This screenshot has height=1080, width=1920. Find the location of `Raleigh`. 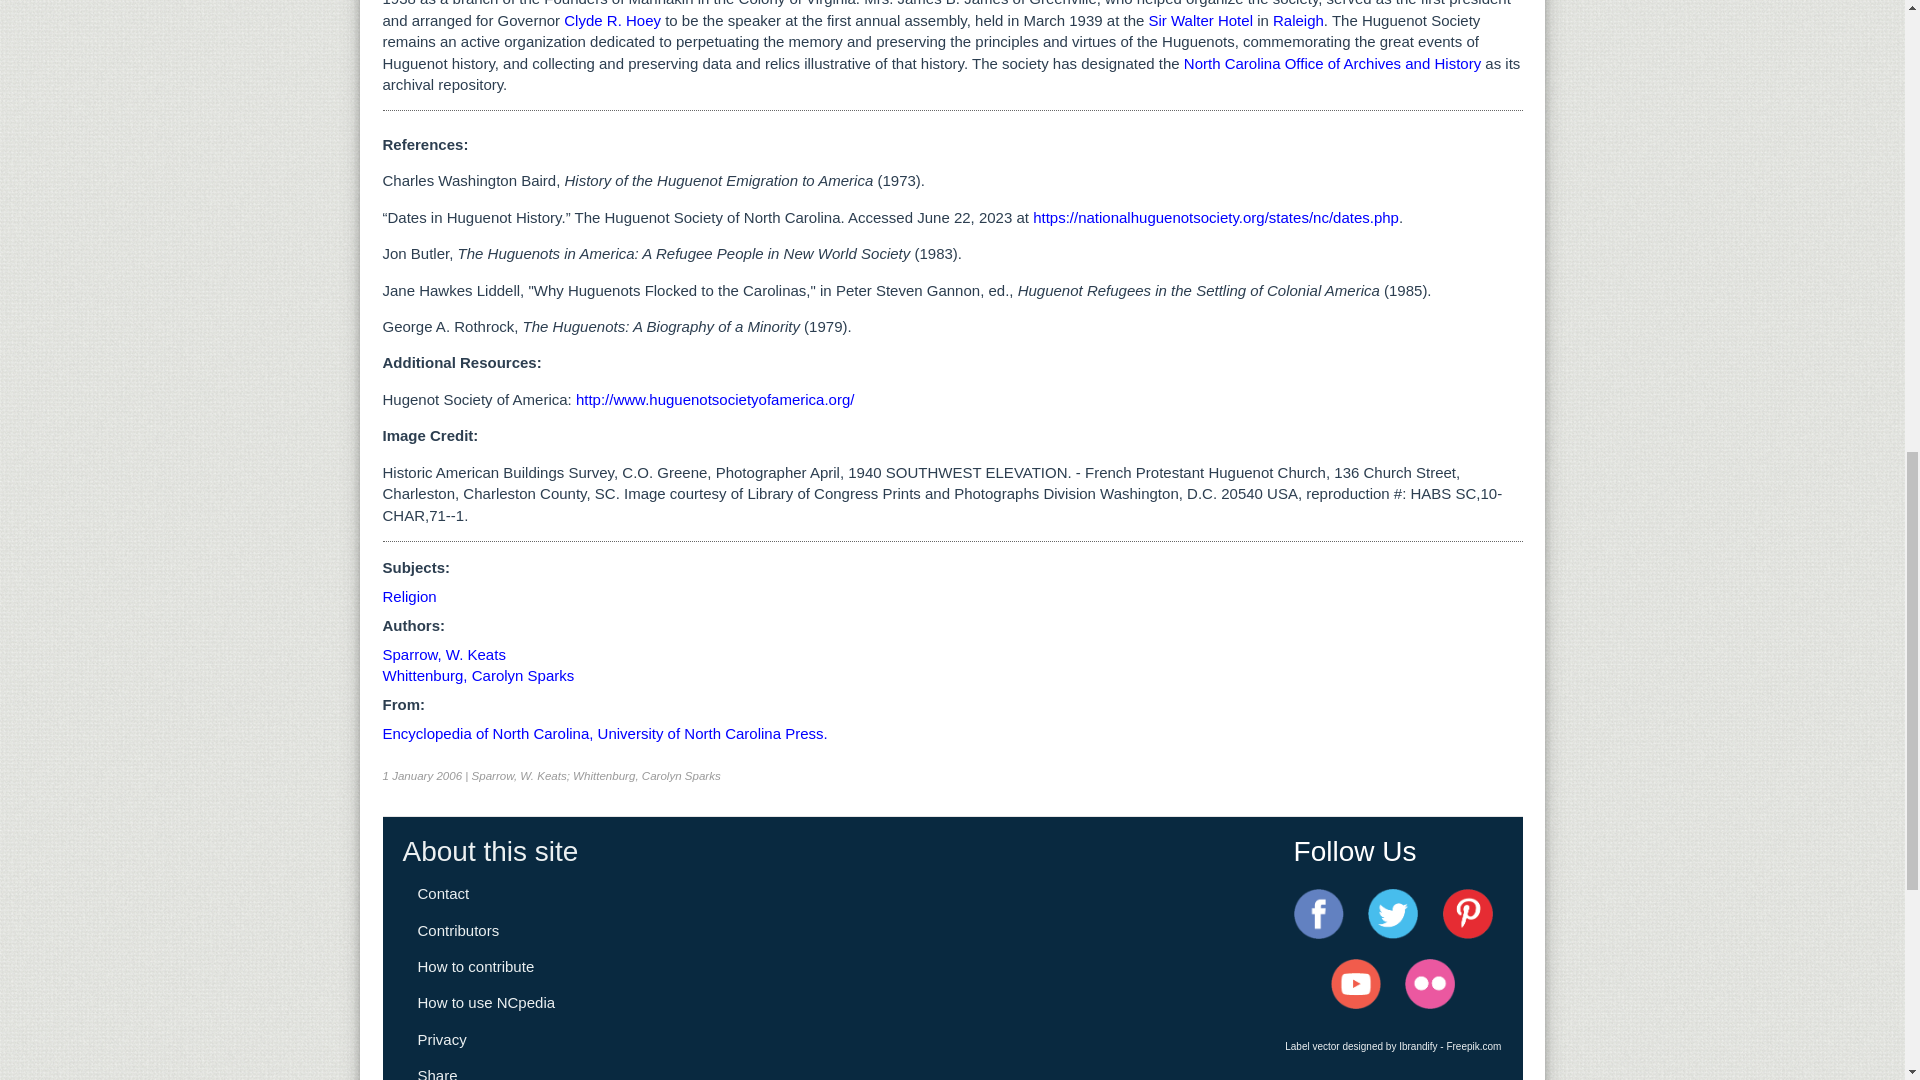

Raleigh is located at coordinates (1298, 20).